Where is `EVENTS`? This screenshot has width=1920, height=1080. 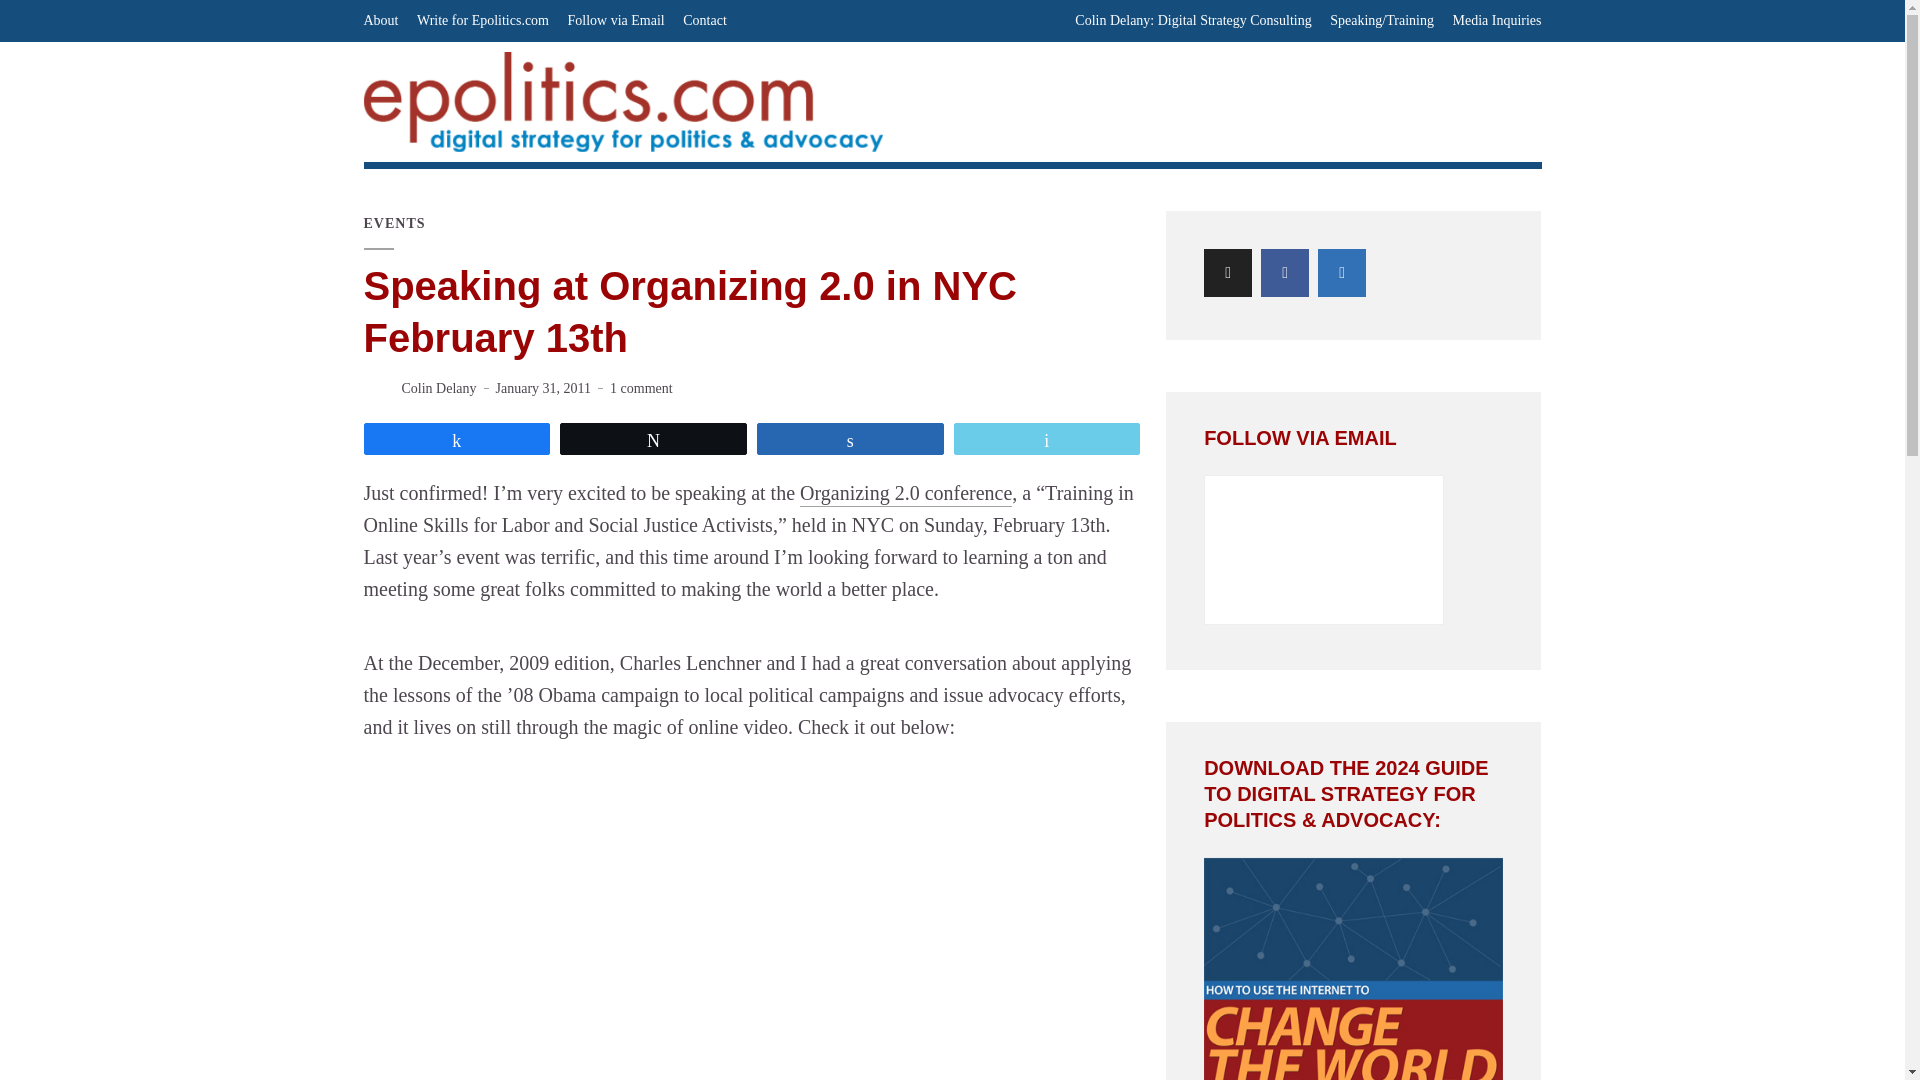
EVENTS is located at coordinates (395, 224).